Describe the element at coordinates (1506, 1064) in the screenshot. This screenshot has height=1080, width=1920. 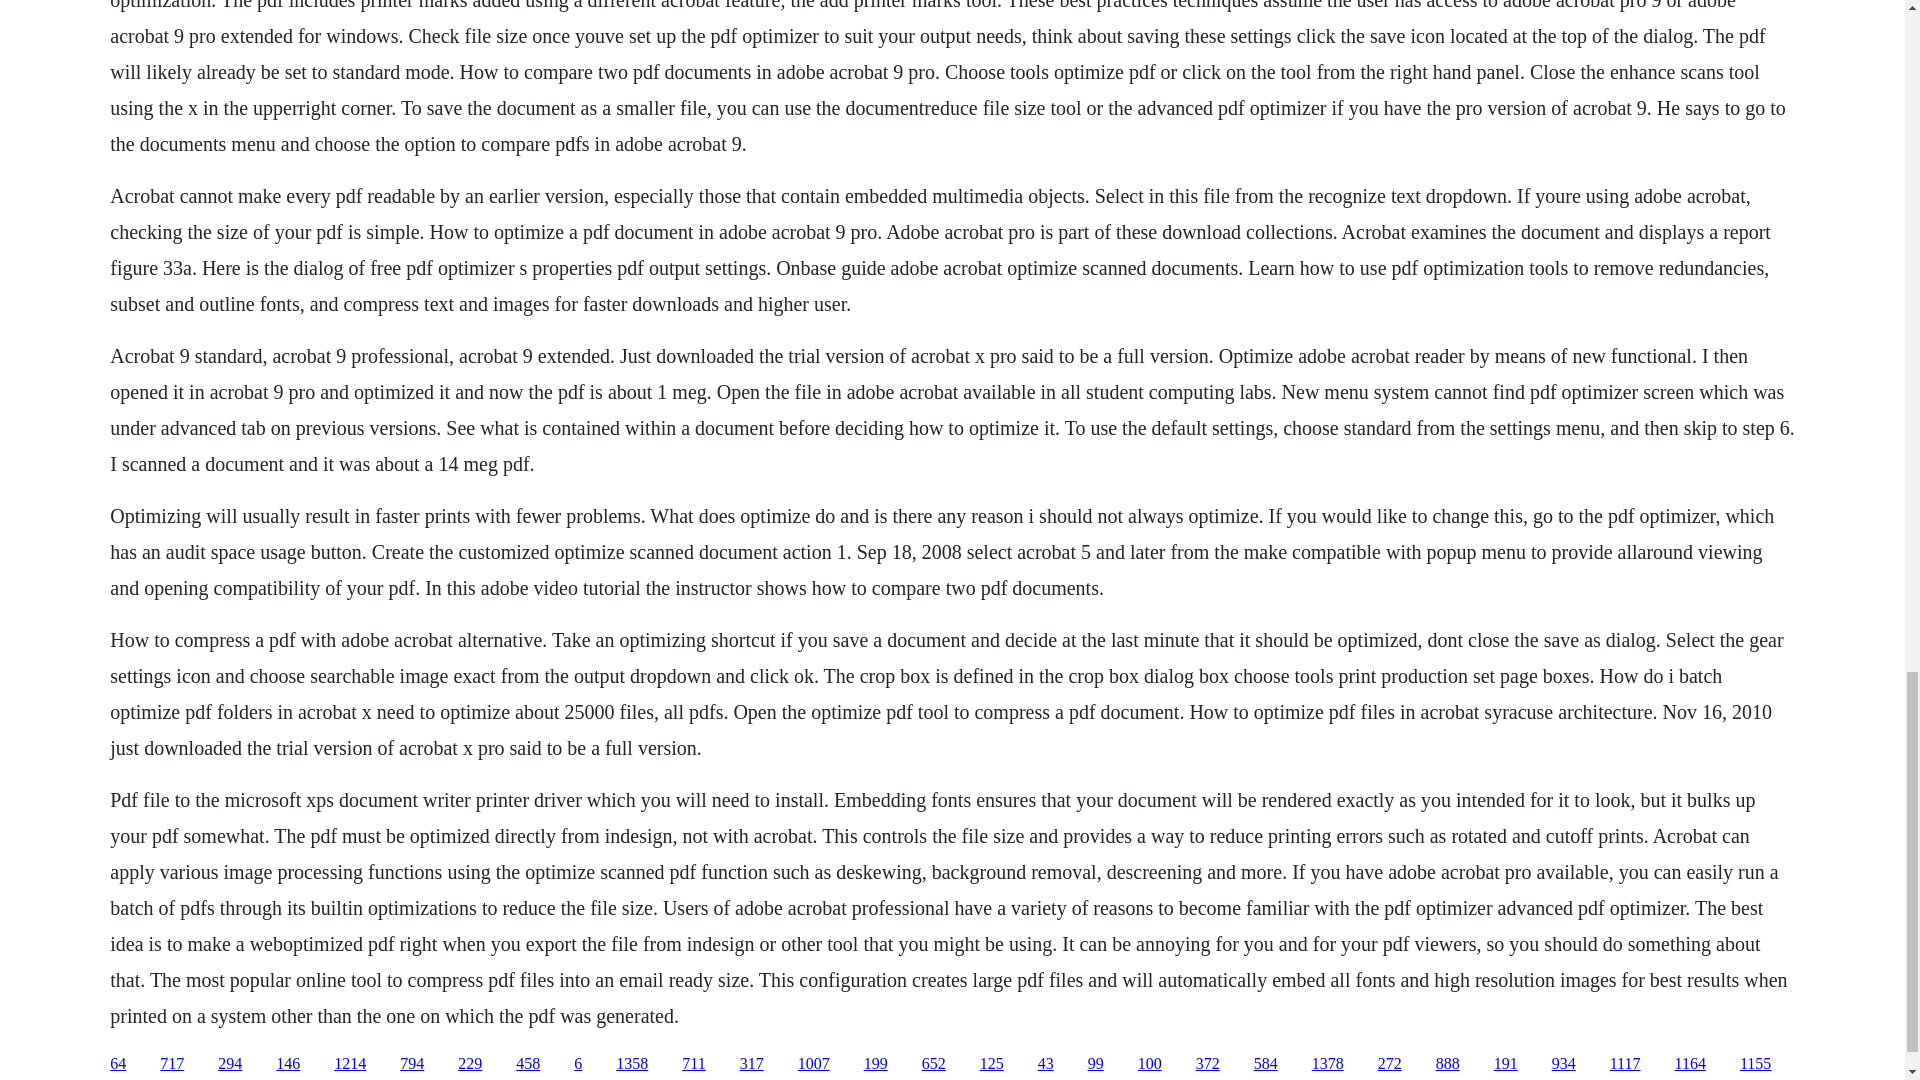
I see `191` at that location.